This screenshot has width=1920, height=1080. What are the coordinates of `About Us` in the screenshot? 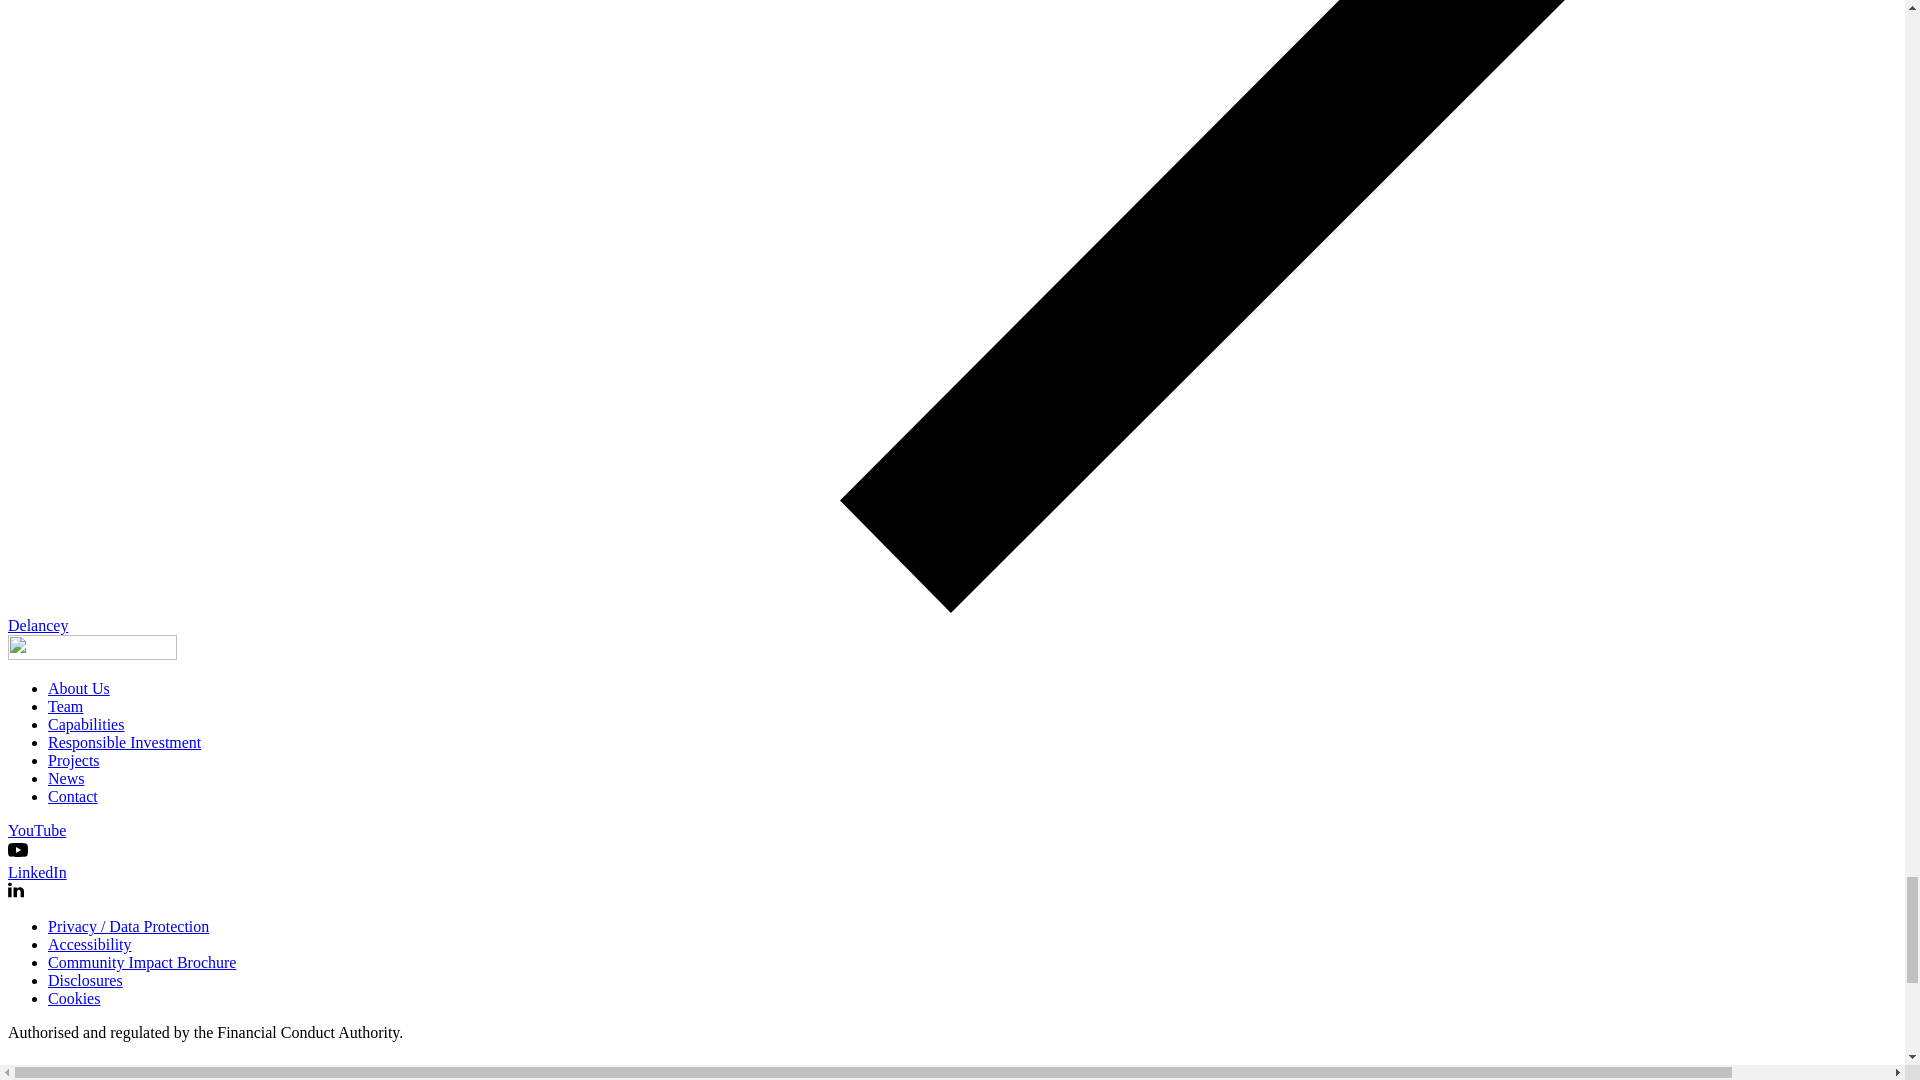 It's located at (78, 688).